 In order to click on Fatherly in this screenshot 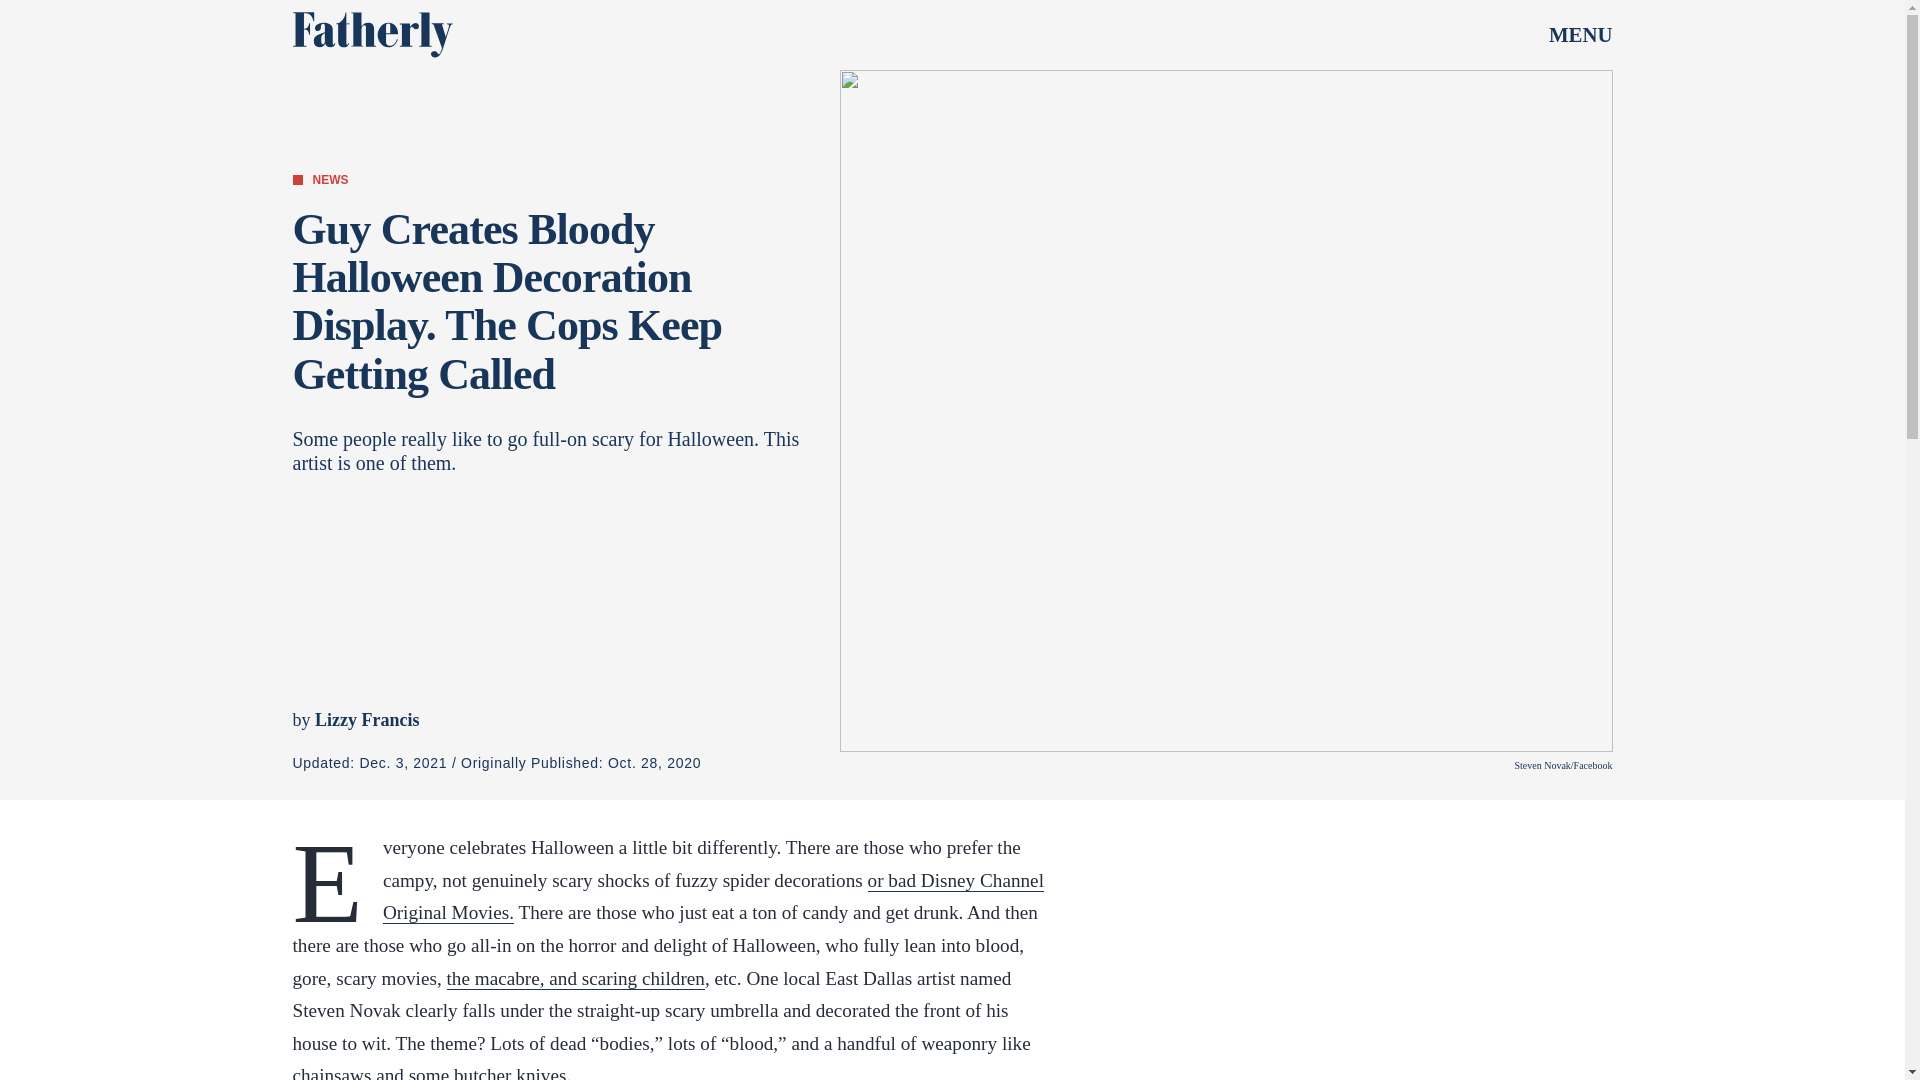, I will do `click(371, 34)`.